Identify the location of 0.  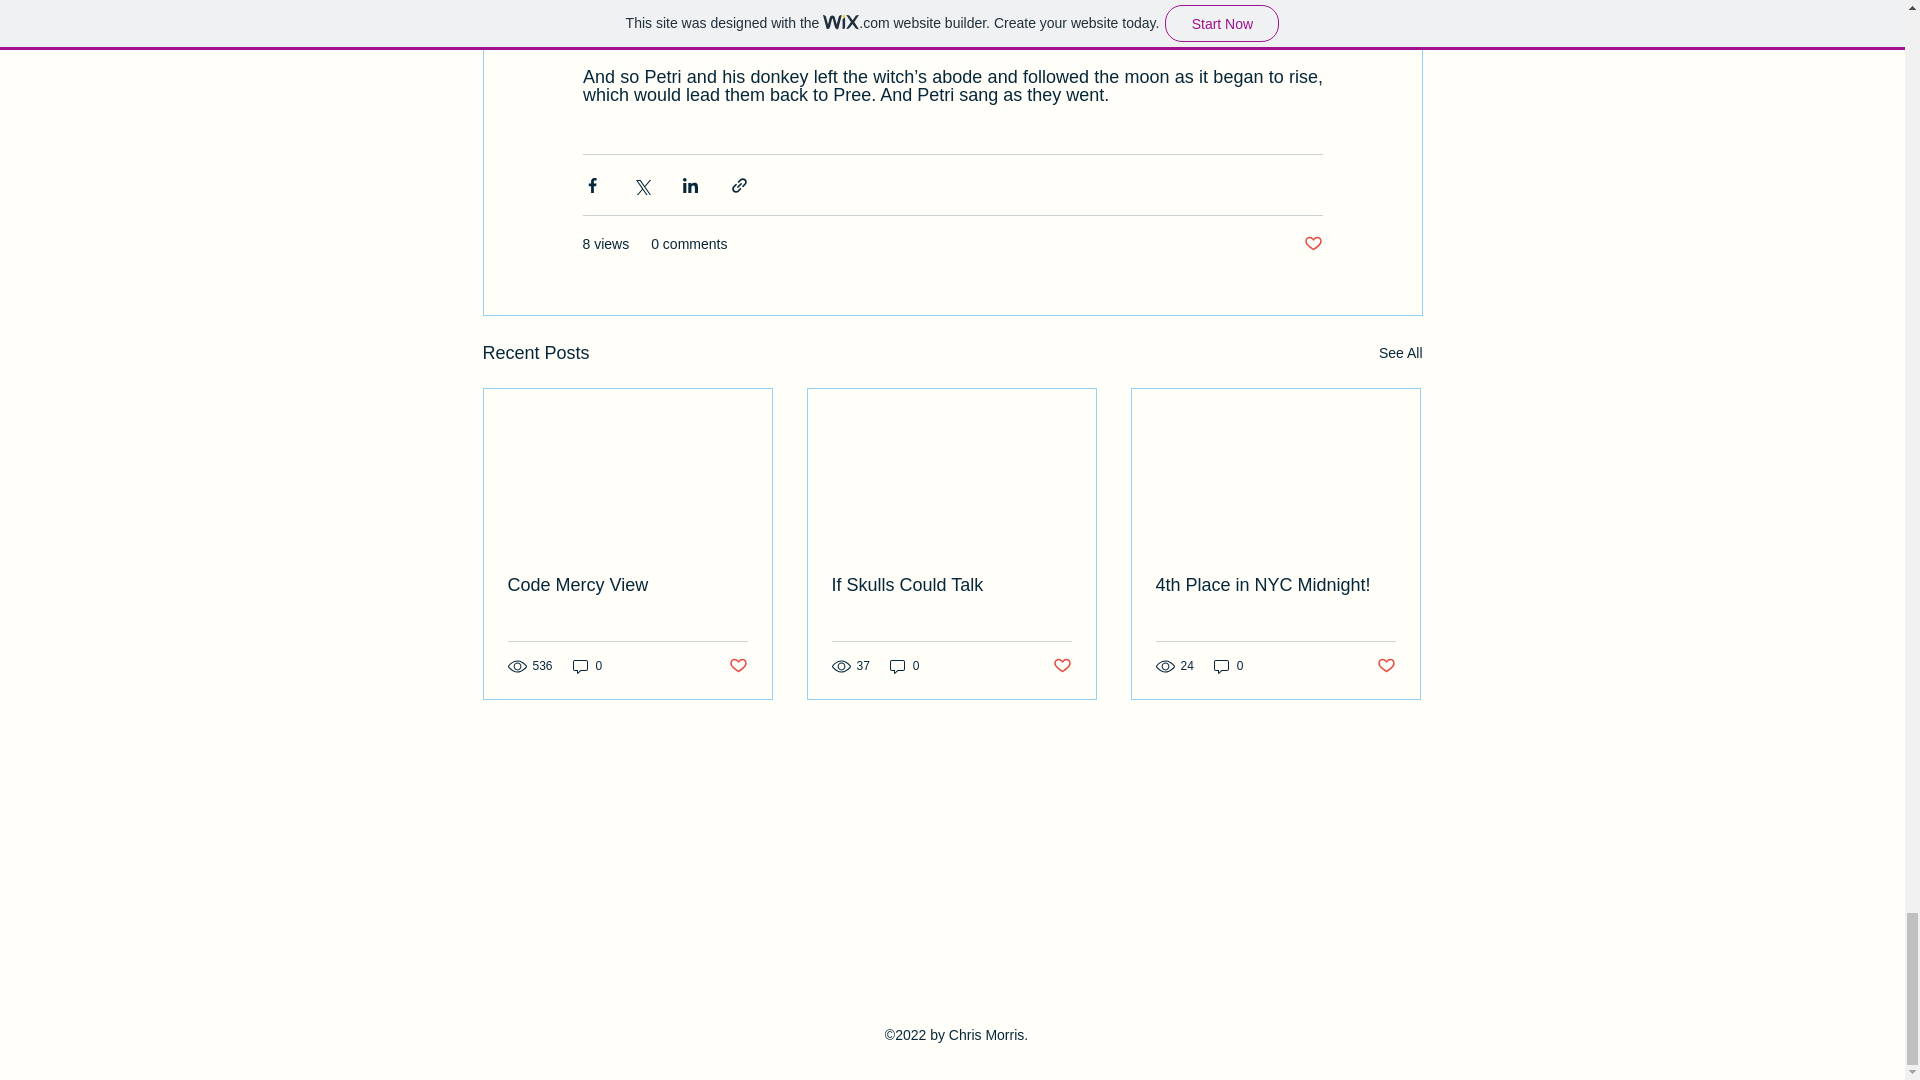
(904, 666).